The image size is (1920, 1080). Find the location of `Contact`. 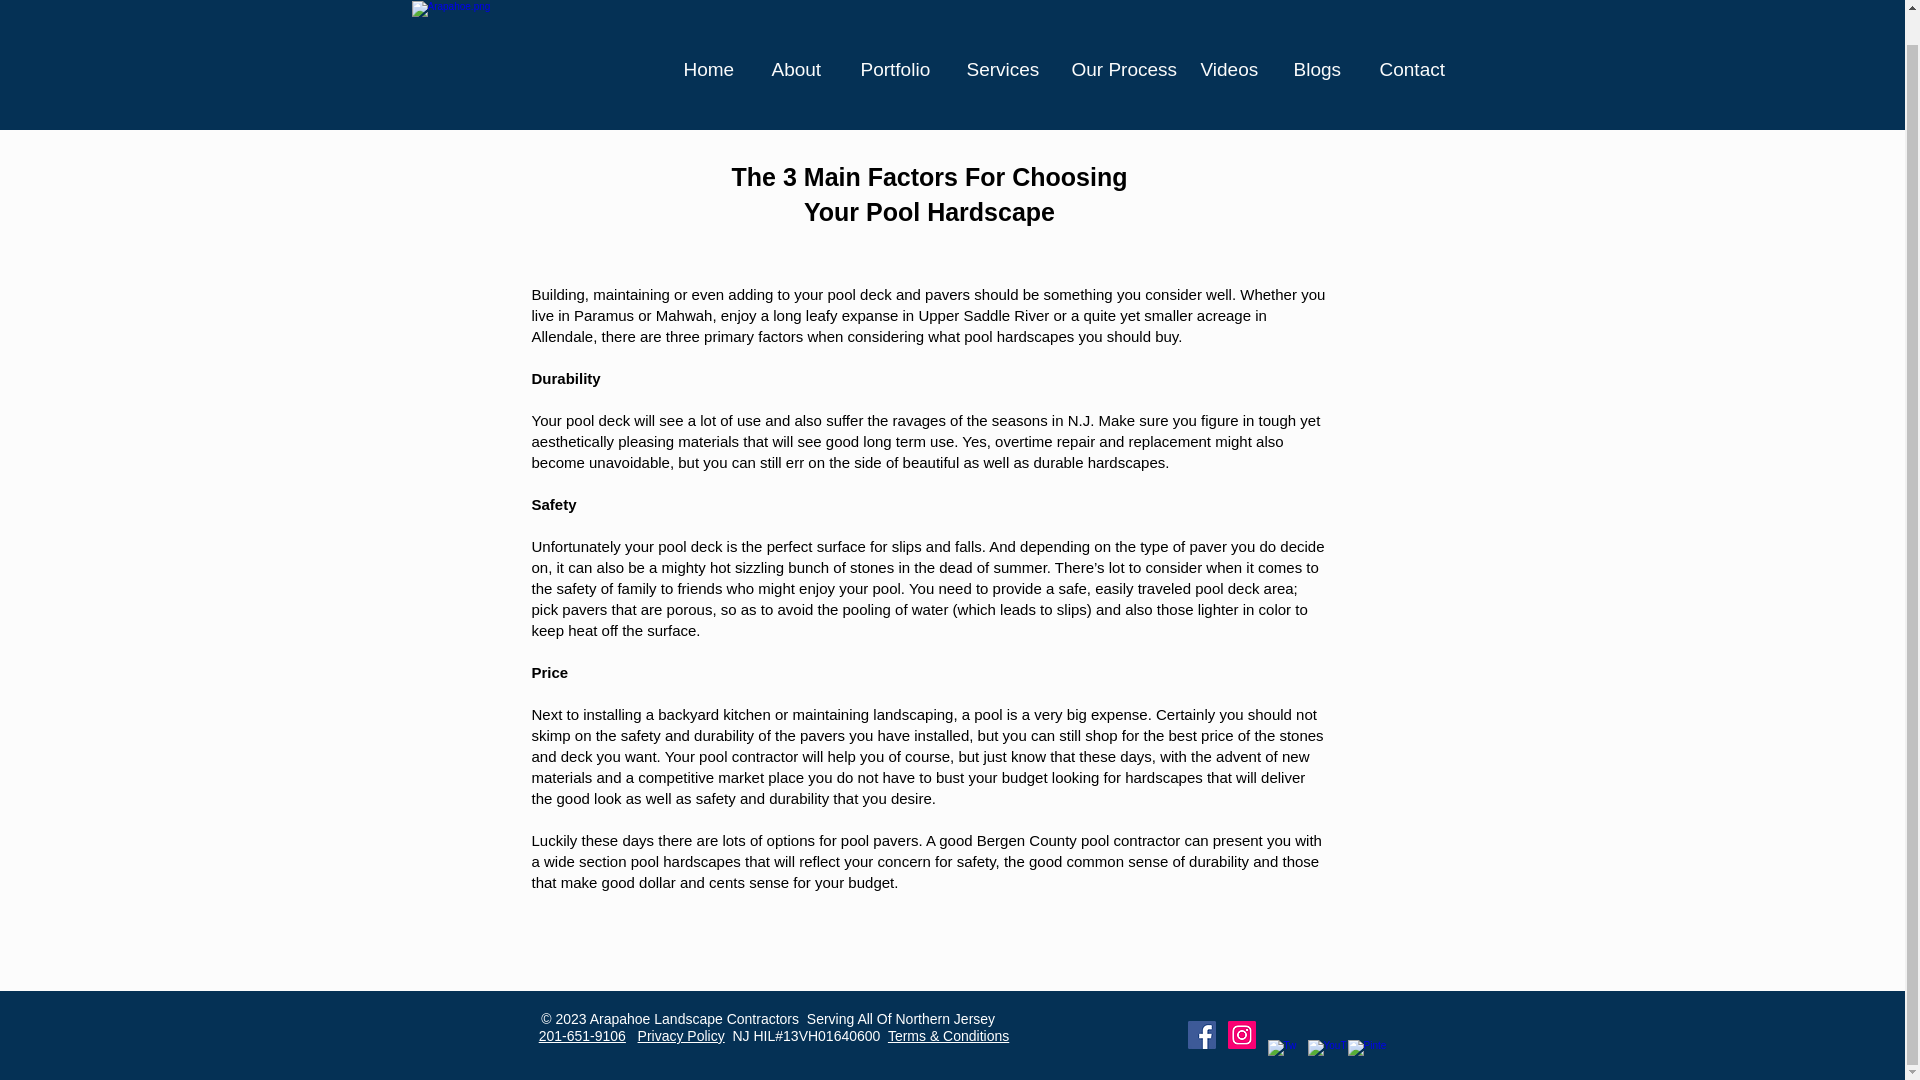

Contact is located at coordinates (1413, 36).